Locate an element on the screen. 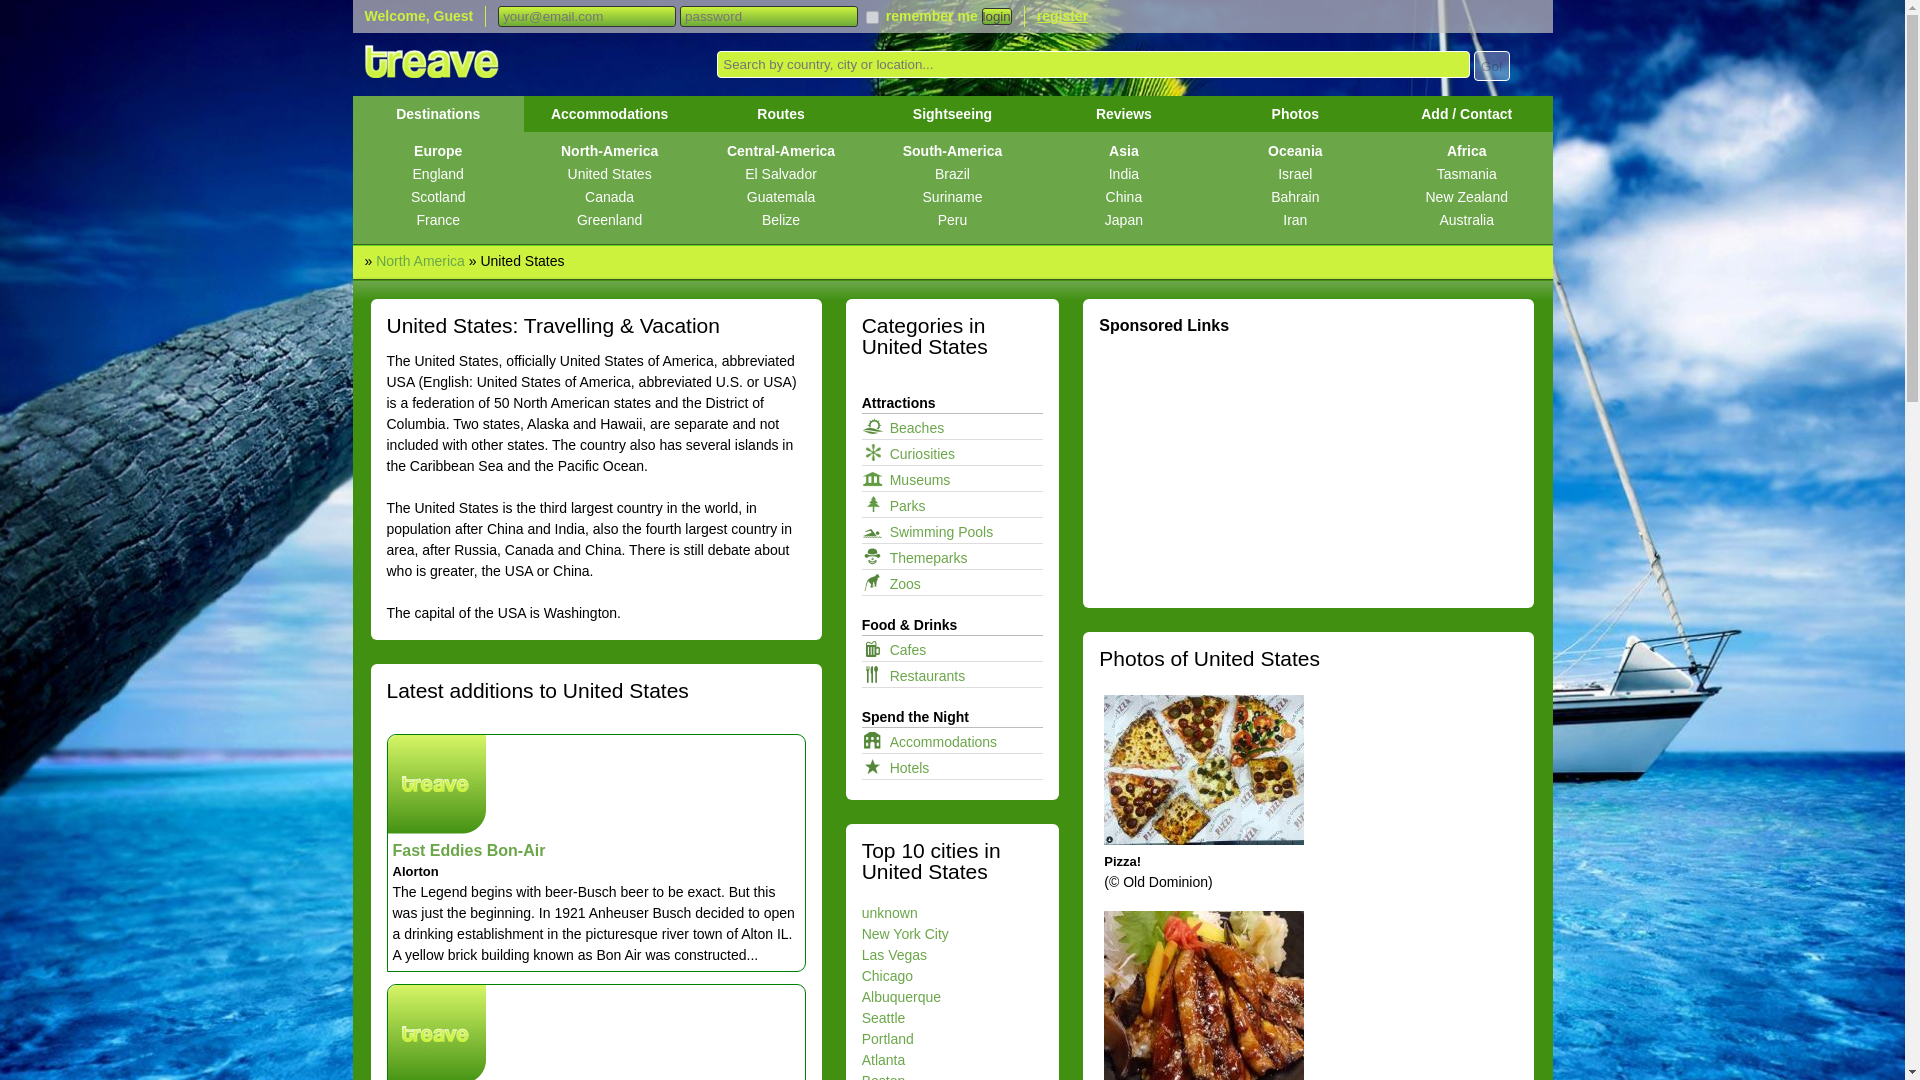 Image resolution: width=1920 pixels, height=1080 pixels. Belize is located at coordinates (780, 220).